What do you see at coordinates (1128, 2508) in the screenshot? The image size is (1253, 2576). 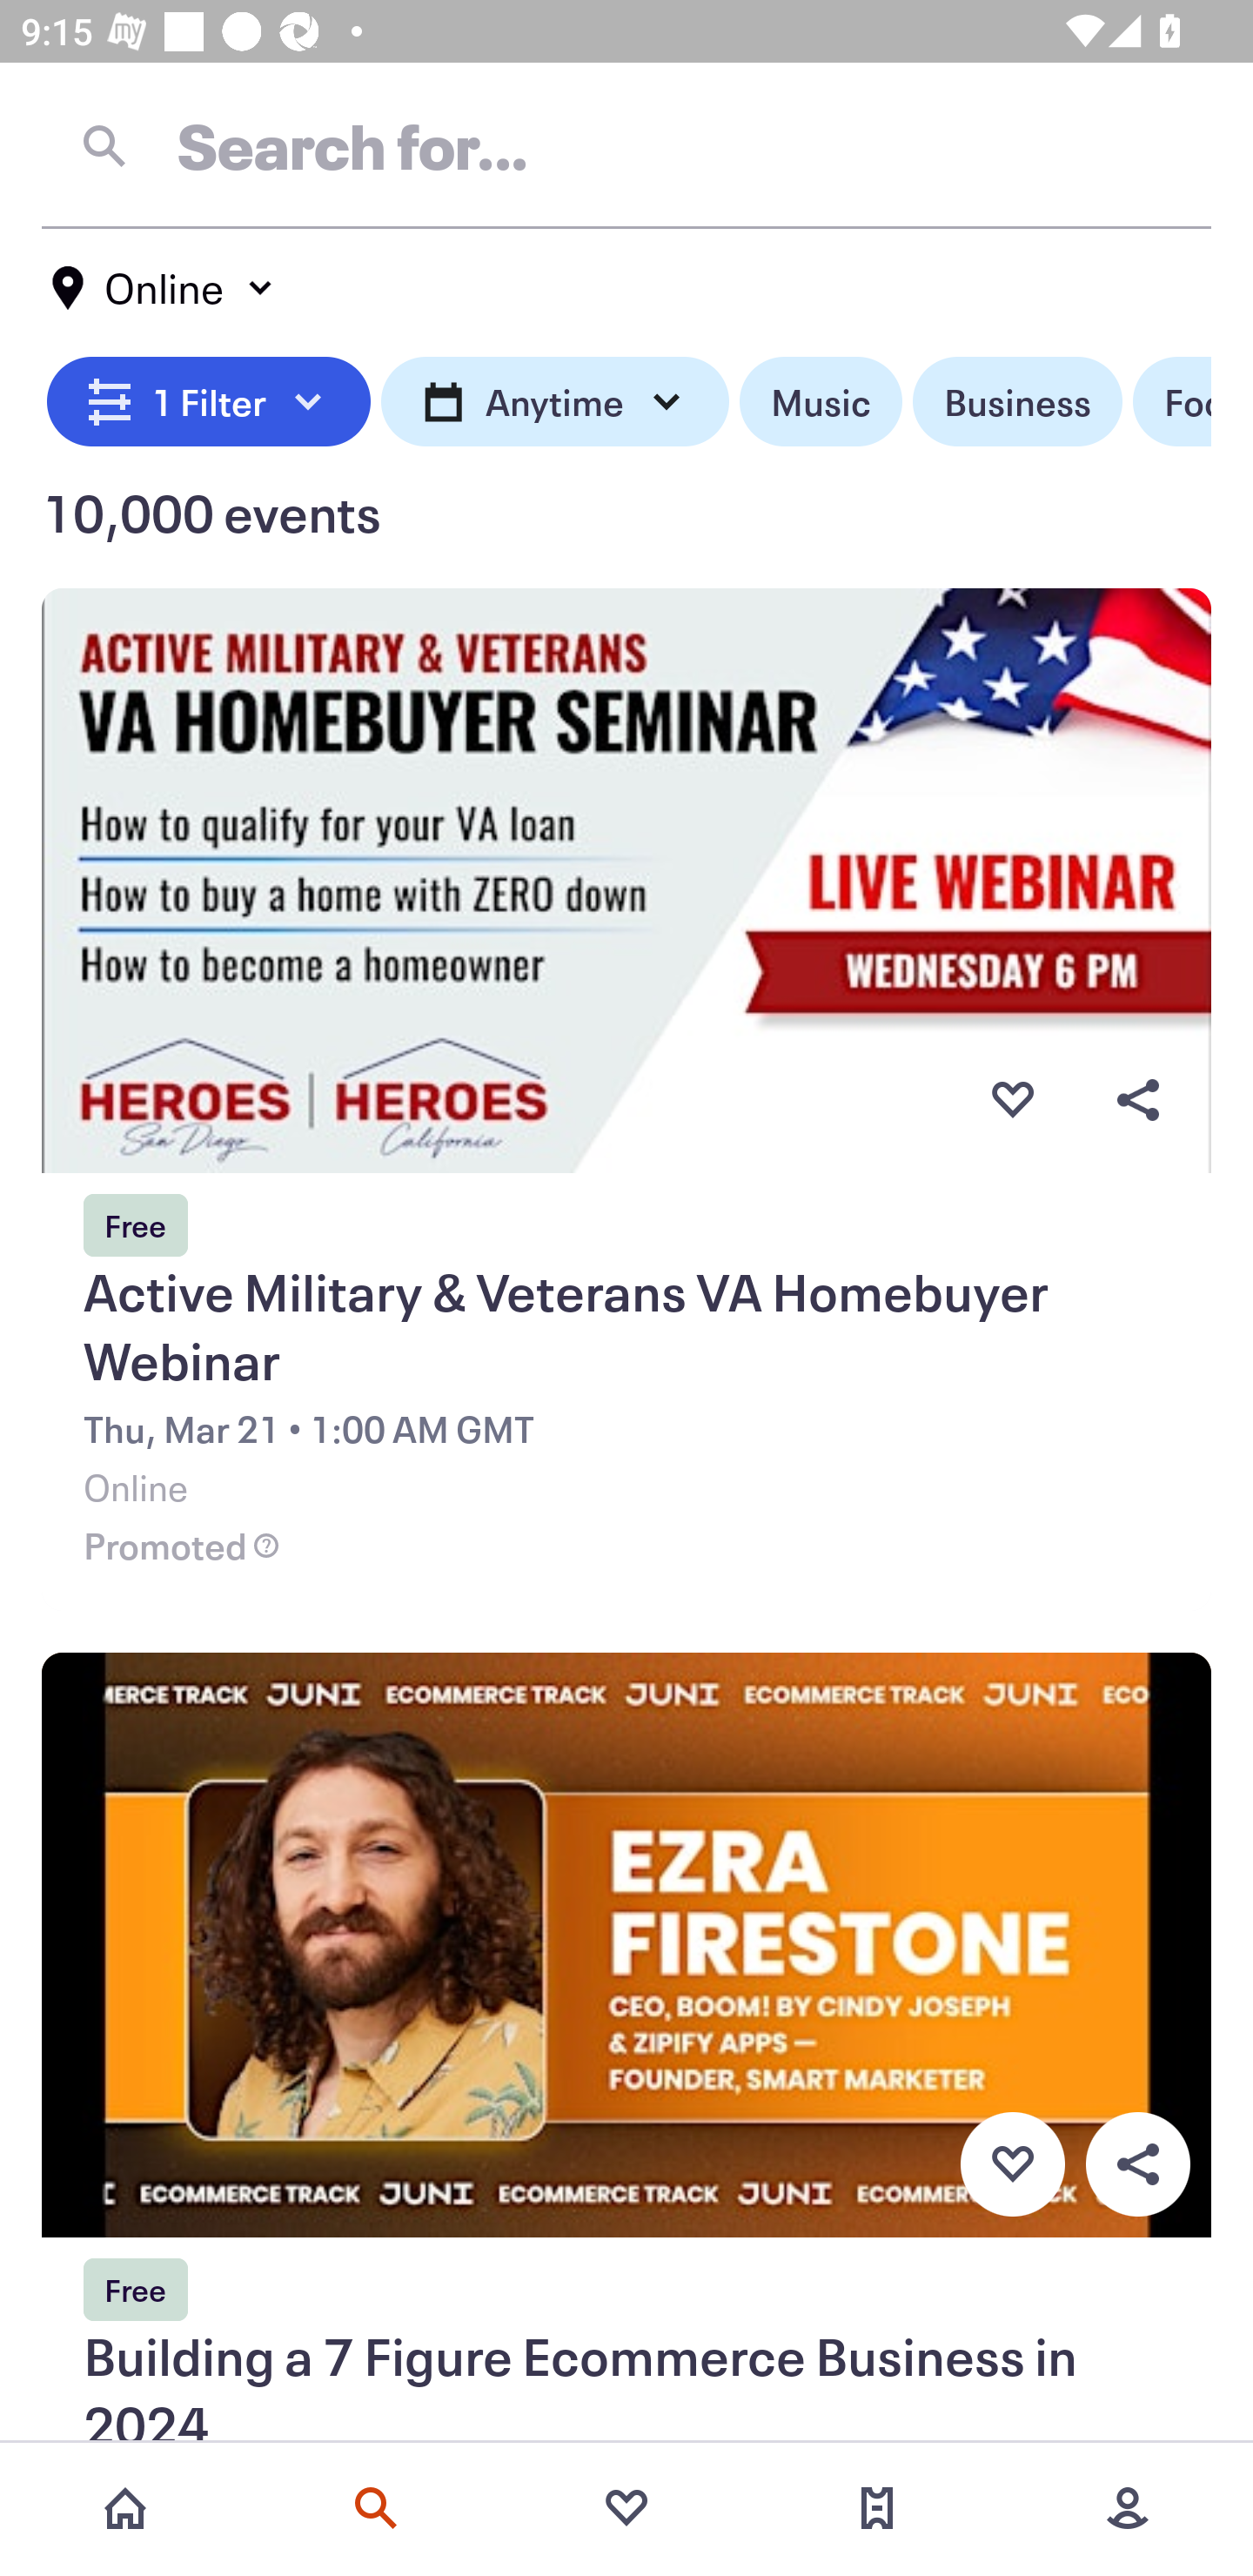 I see `More` at bounding box center [1128, 2508].